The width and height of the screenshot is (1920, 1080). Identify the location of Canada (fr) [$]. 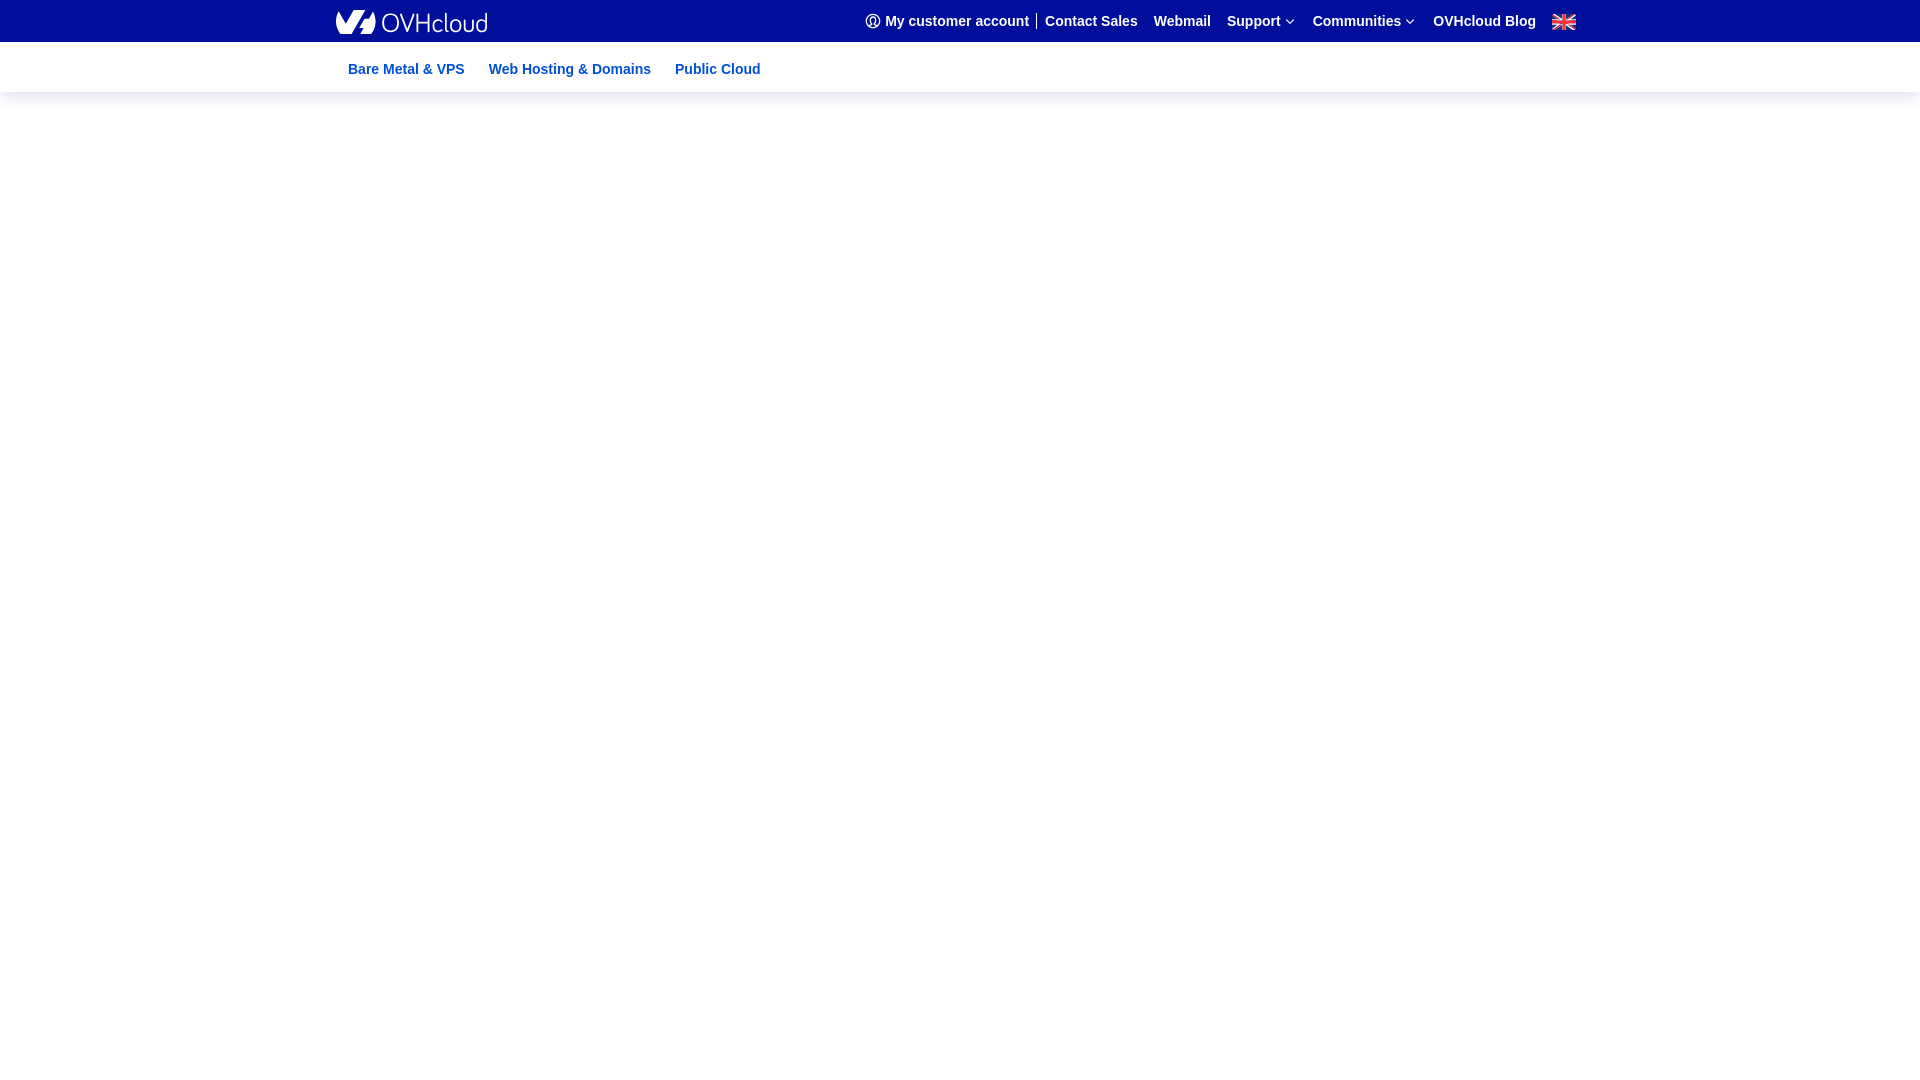
(146, 966).